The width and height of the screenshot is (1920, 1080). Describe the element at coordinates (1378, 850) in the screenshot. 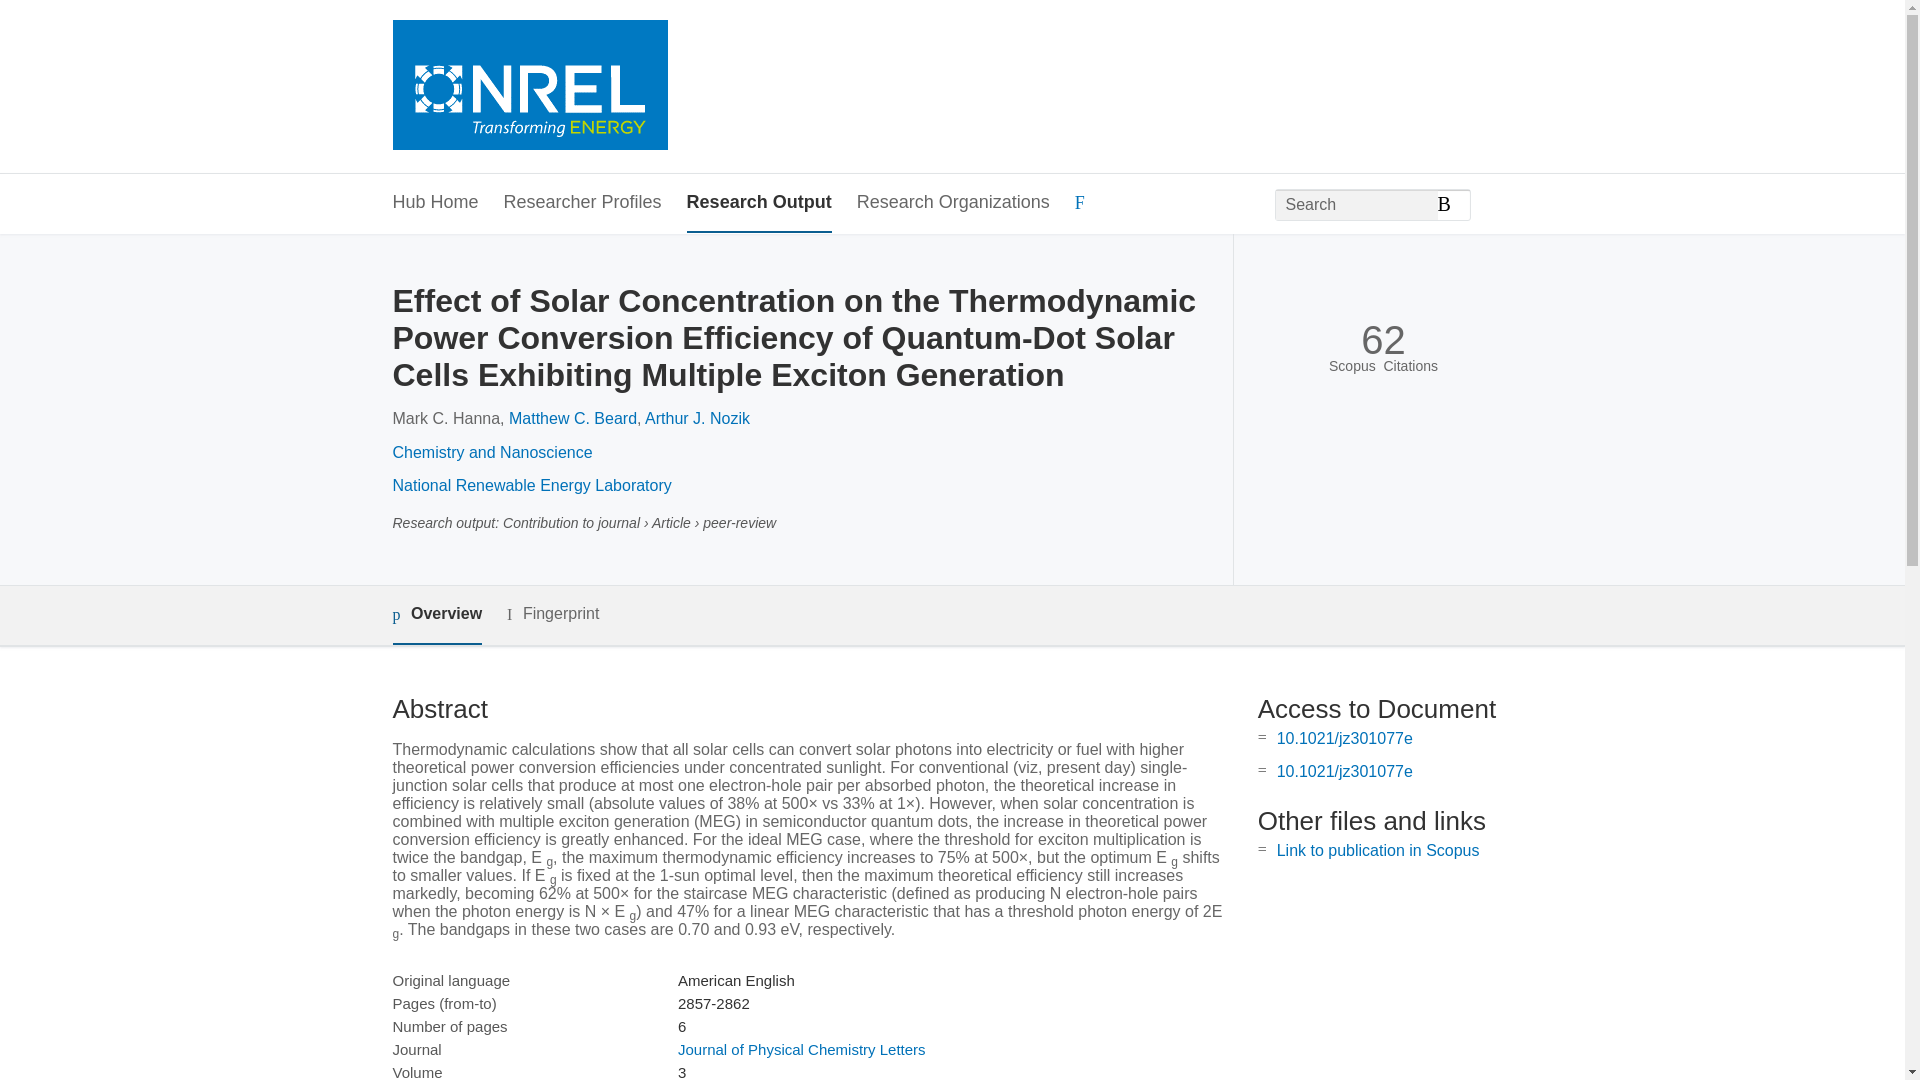

I see `Link to publication in Scopus` at that location.